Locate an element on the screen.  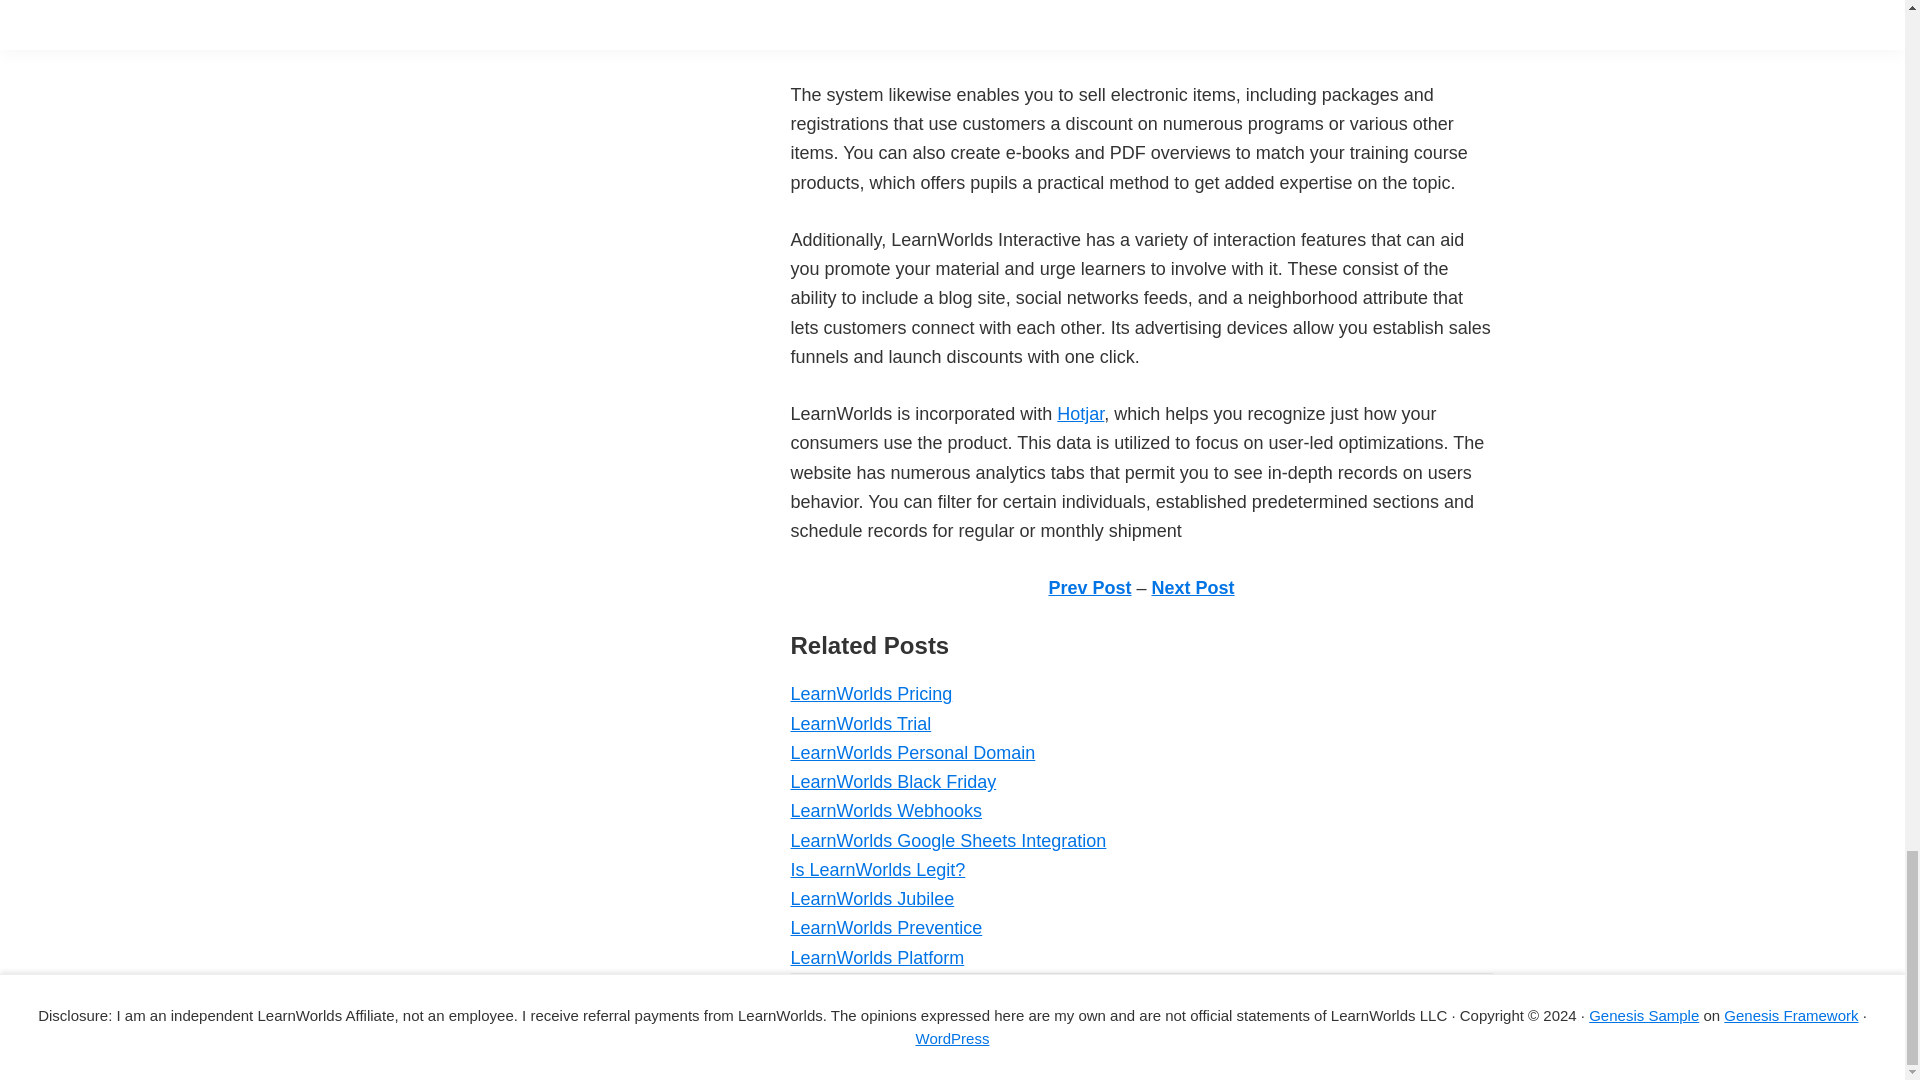
LearnWorlds Webhooks is located at coordinates (885, 810).